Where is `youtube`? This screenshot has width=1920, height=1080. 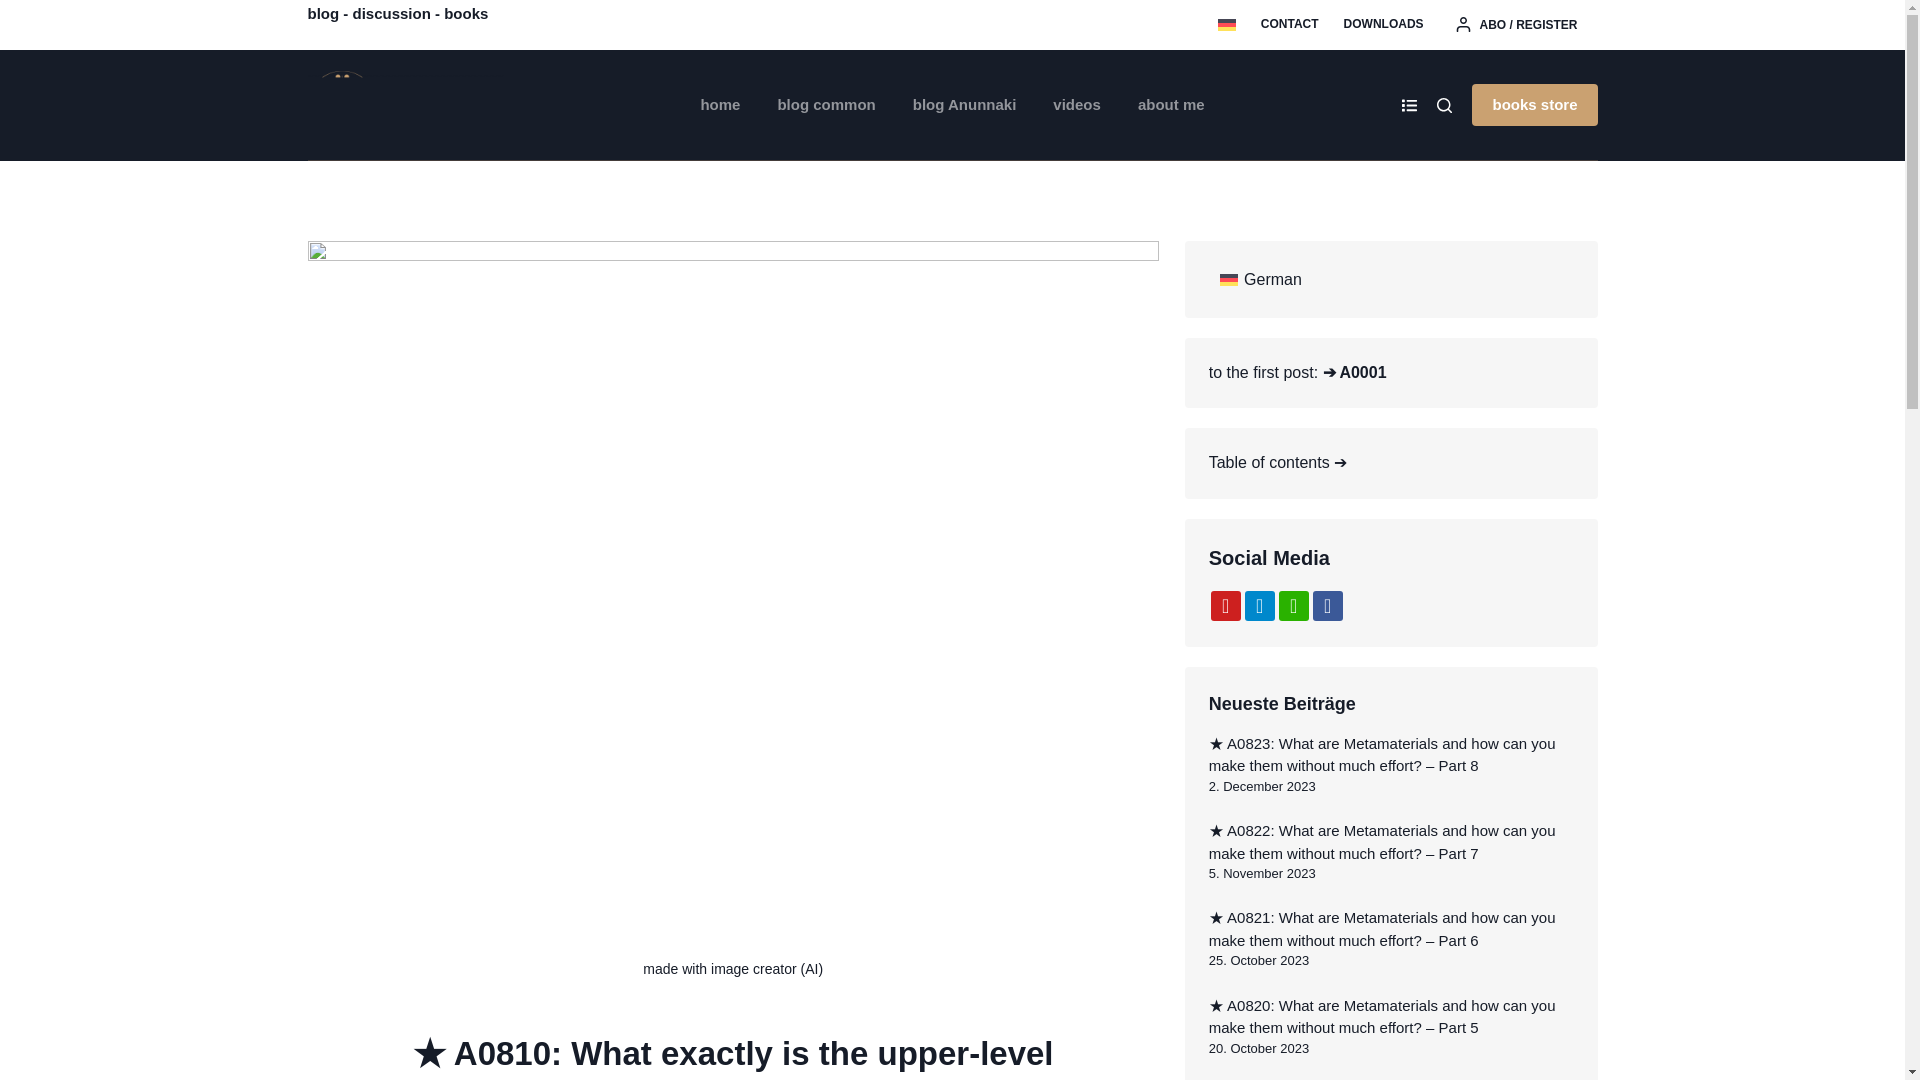 youtube is located at coordinates (1226, 606).